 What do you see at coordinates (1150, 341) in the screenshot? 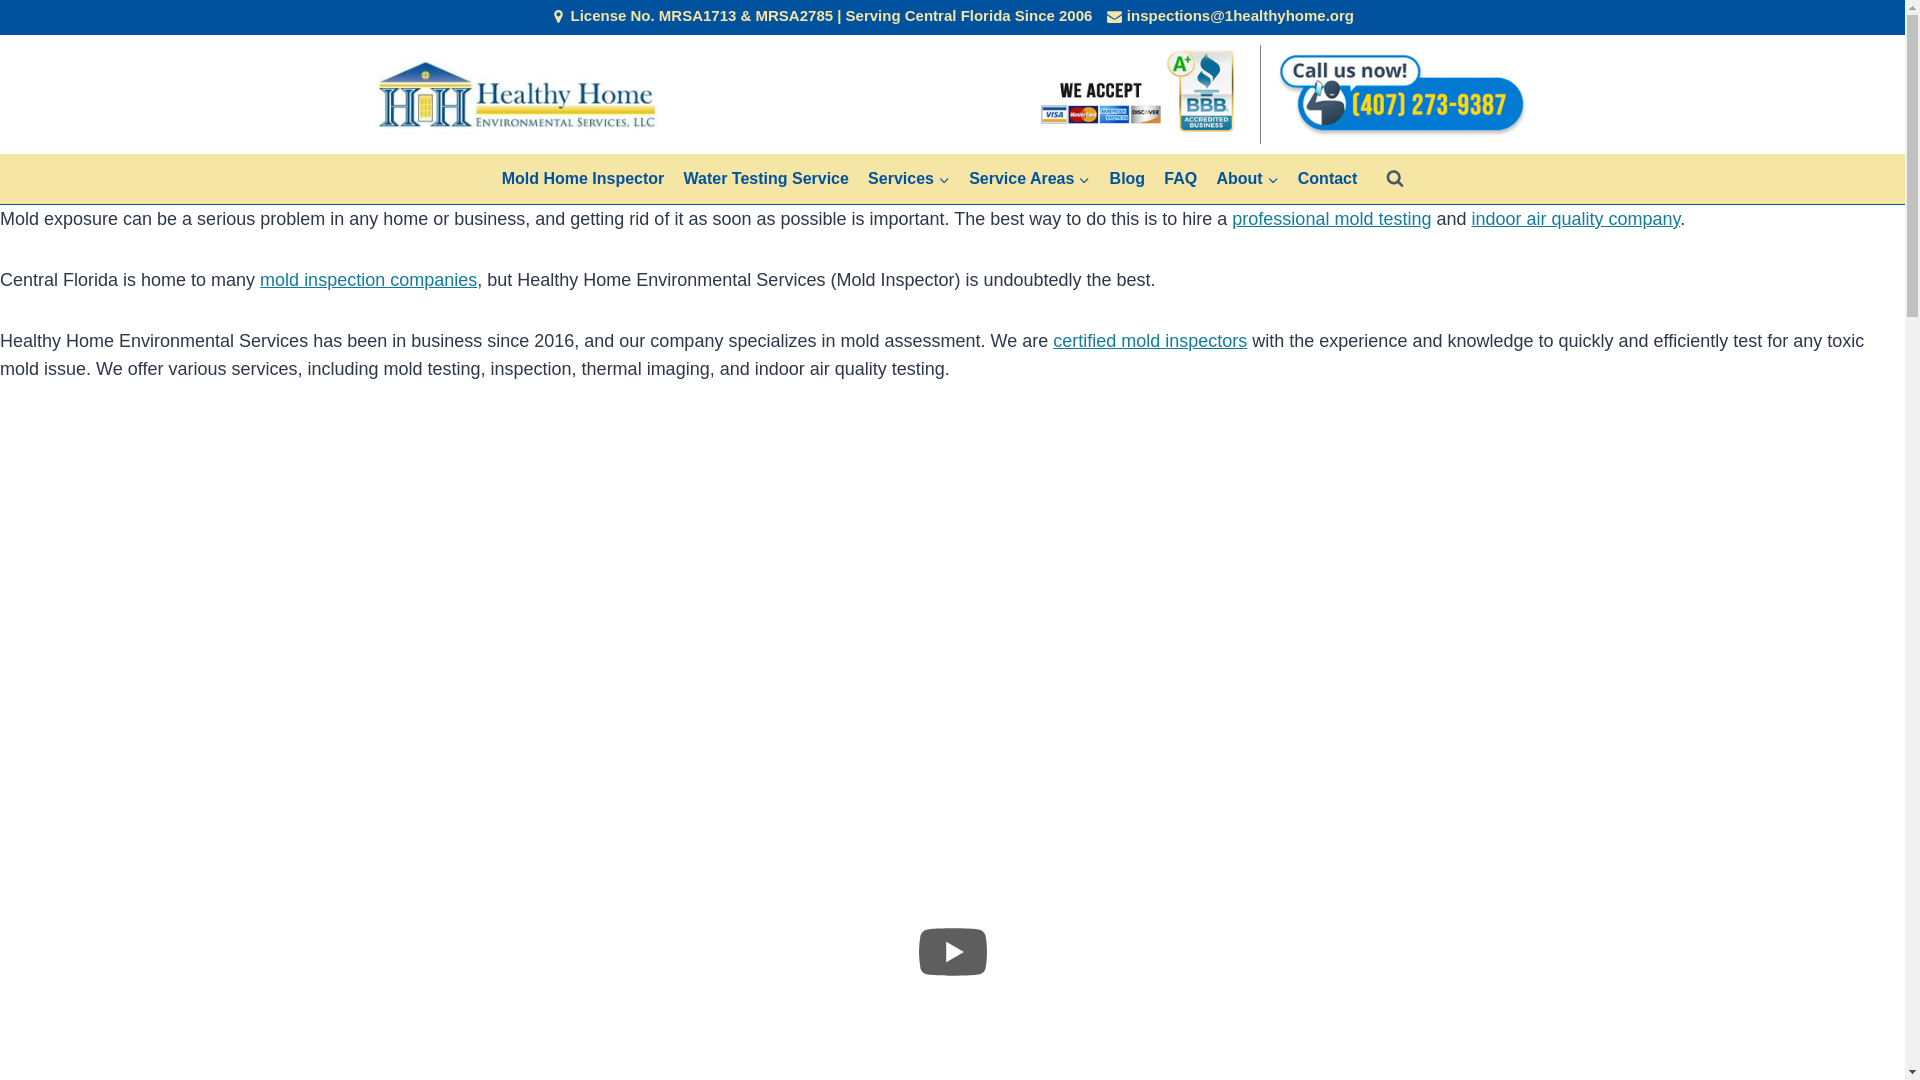
I see `certified mold inspectors` at bounding box center [1150, 341].